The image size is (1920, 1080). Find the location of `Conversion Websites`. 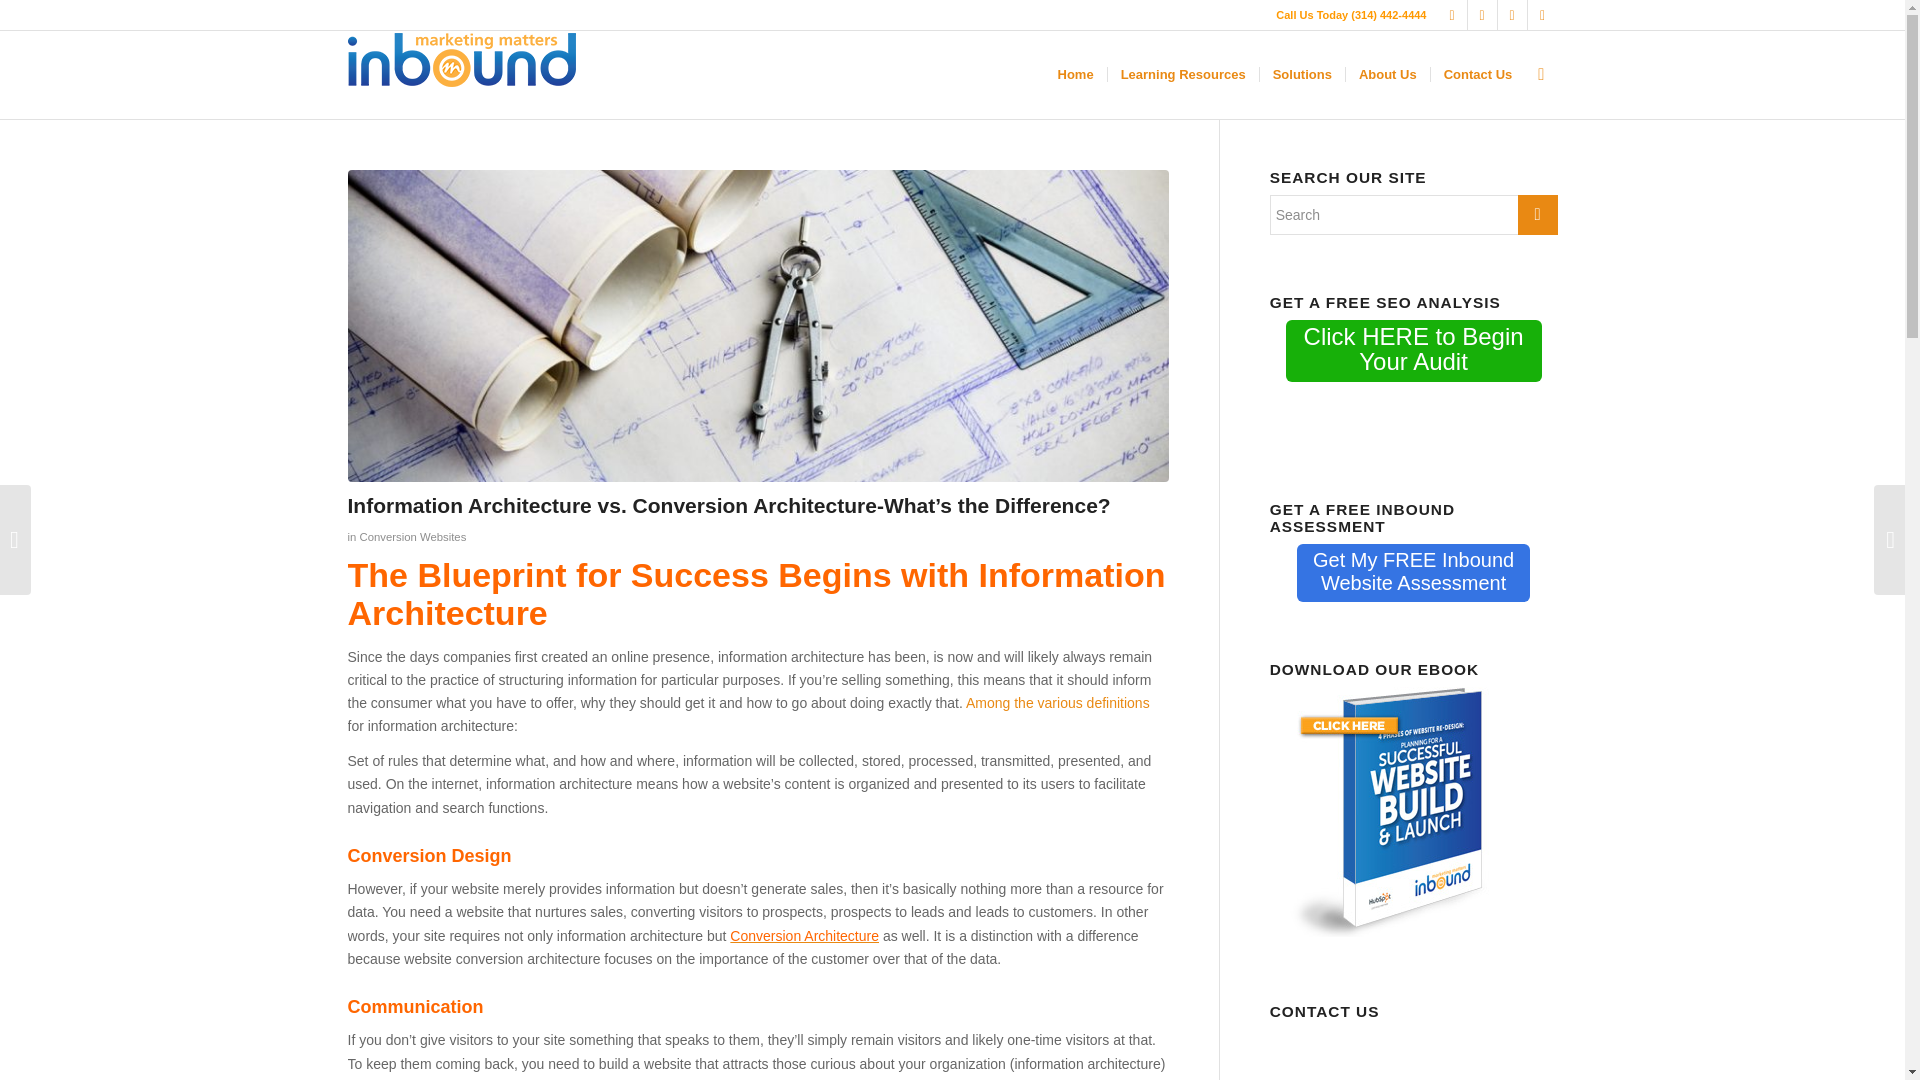

Conversion Websites is located at coordinates (1388, 74).